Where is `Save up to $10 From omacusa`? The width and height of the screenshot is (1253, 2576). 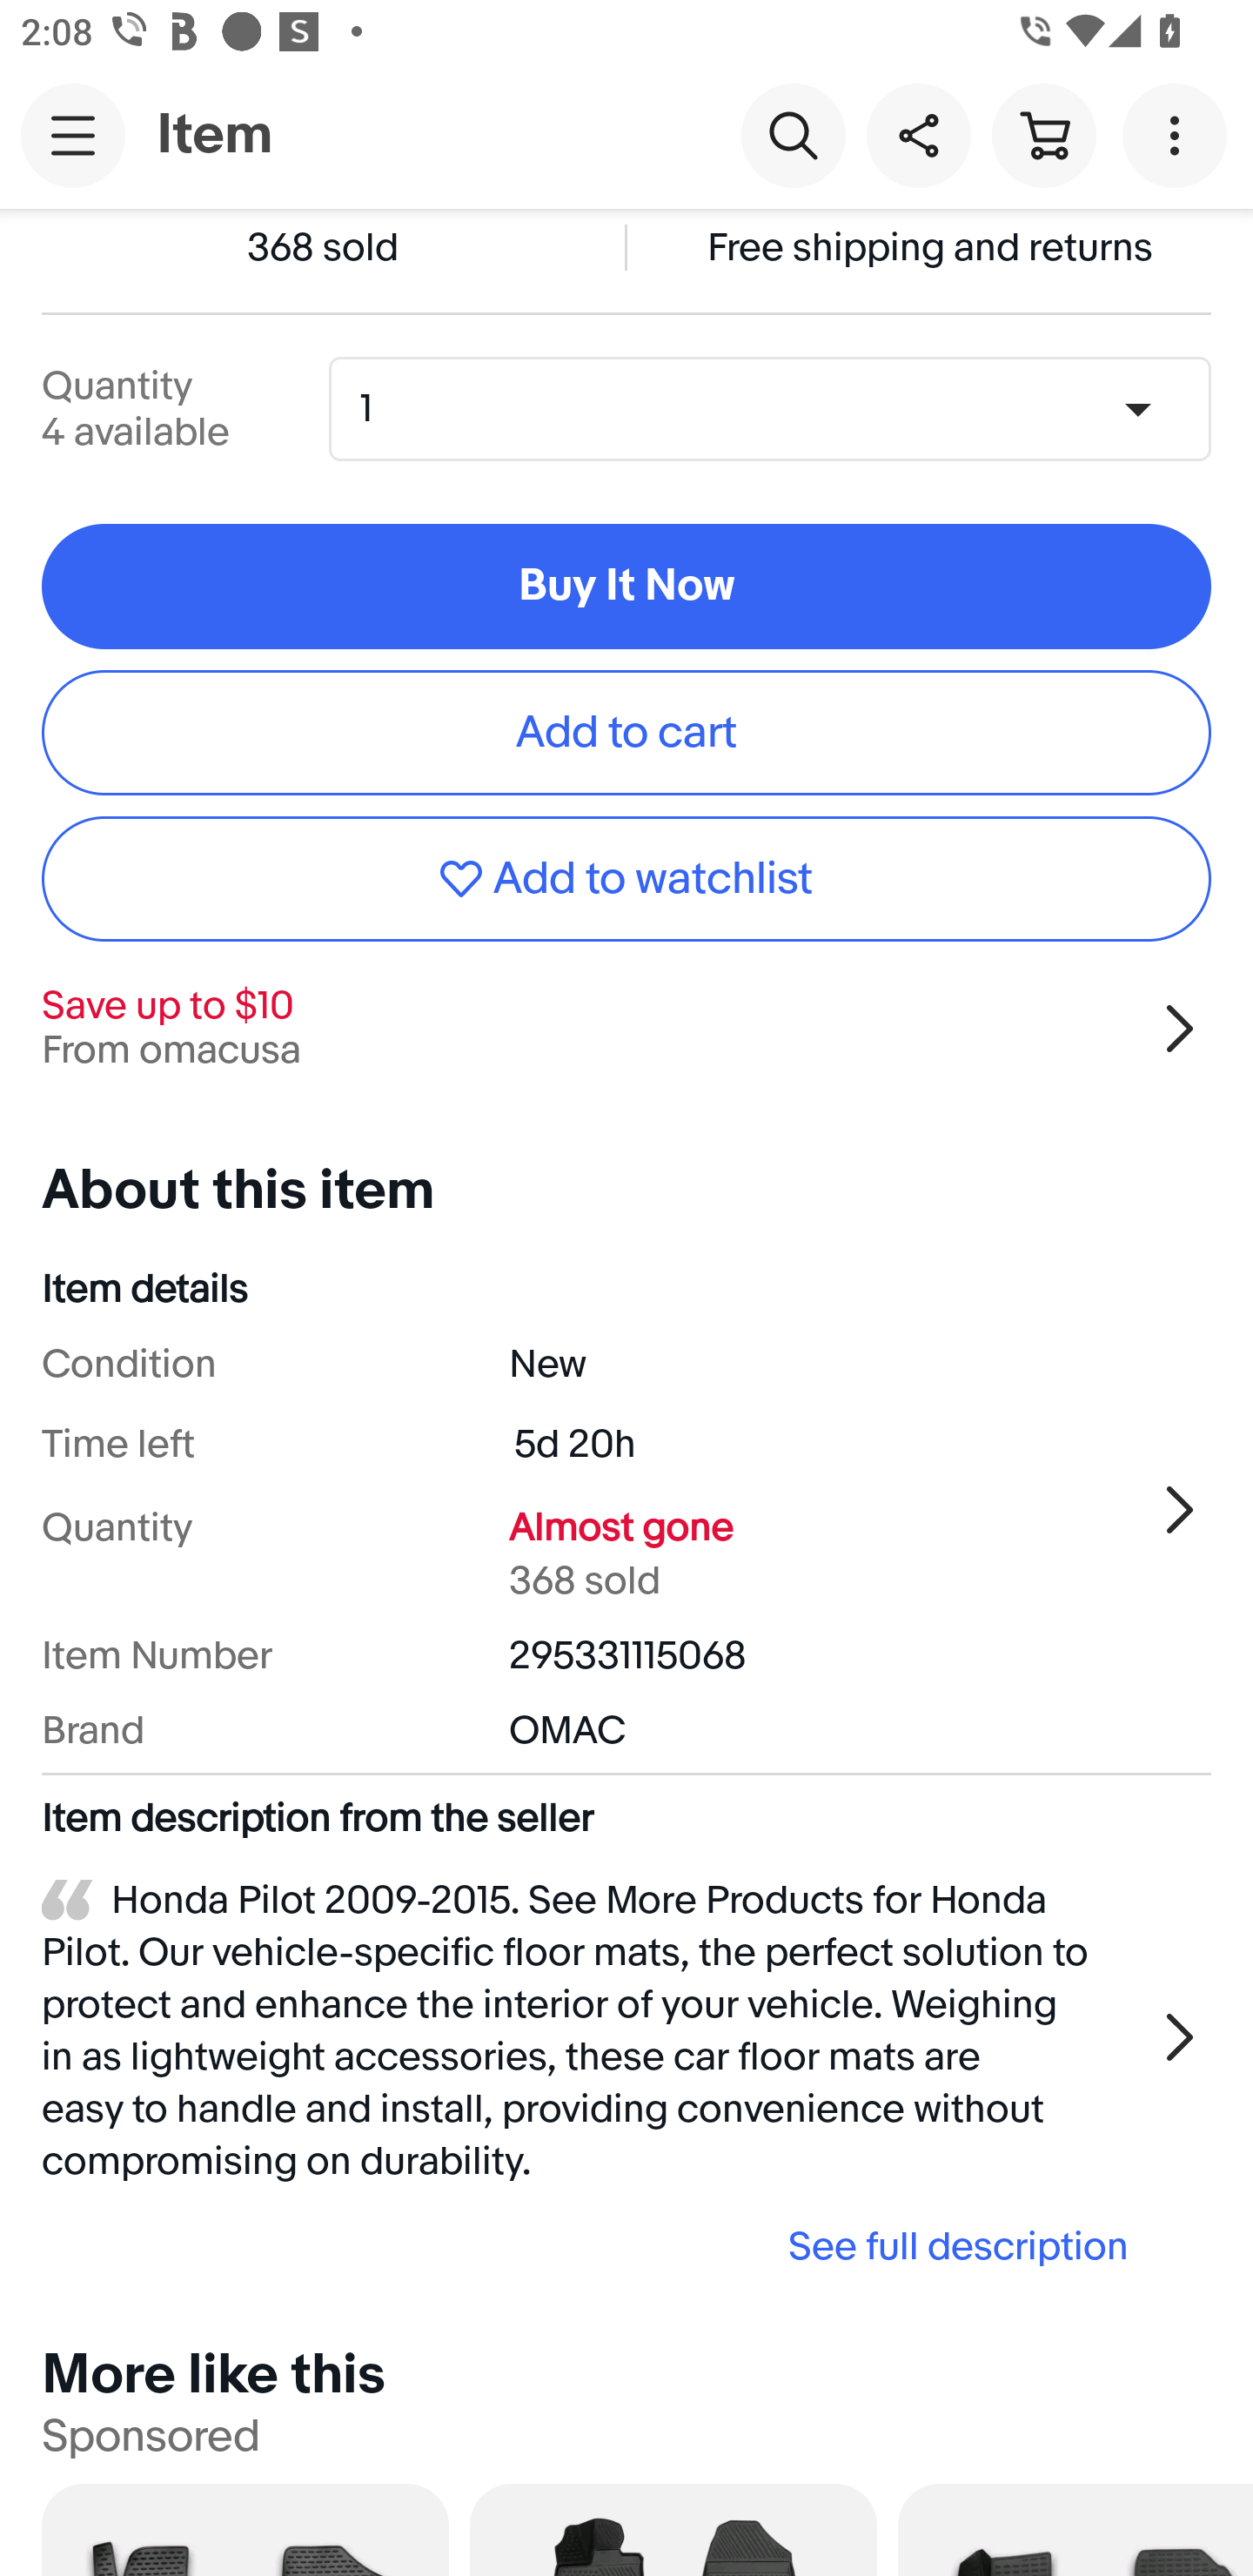
Save up to $10 From omacusa is located at coordinates (626, 1029).